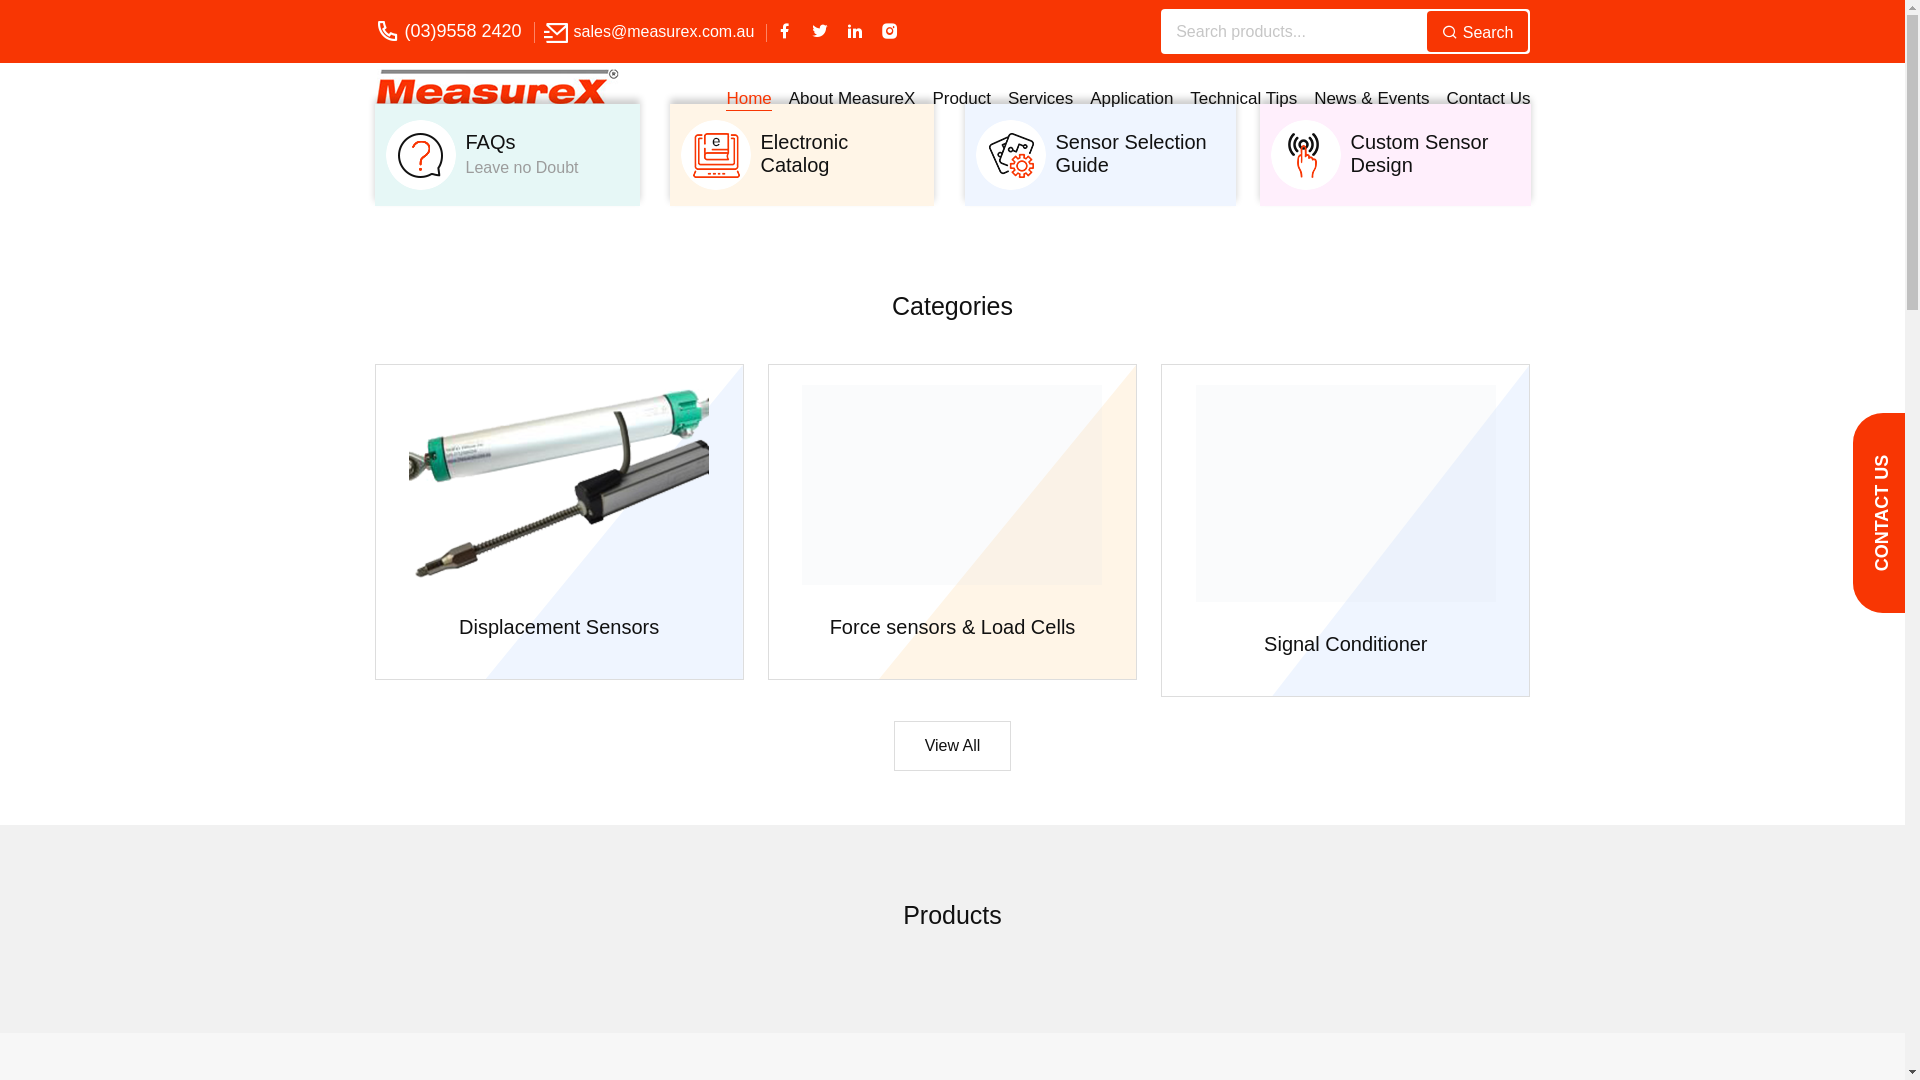 This screenshot has height=1080, width=1920. Describe the element at coordinates (1040, 98) in the screenshot. I see `Services` at that location.